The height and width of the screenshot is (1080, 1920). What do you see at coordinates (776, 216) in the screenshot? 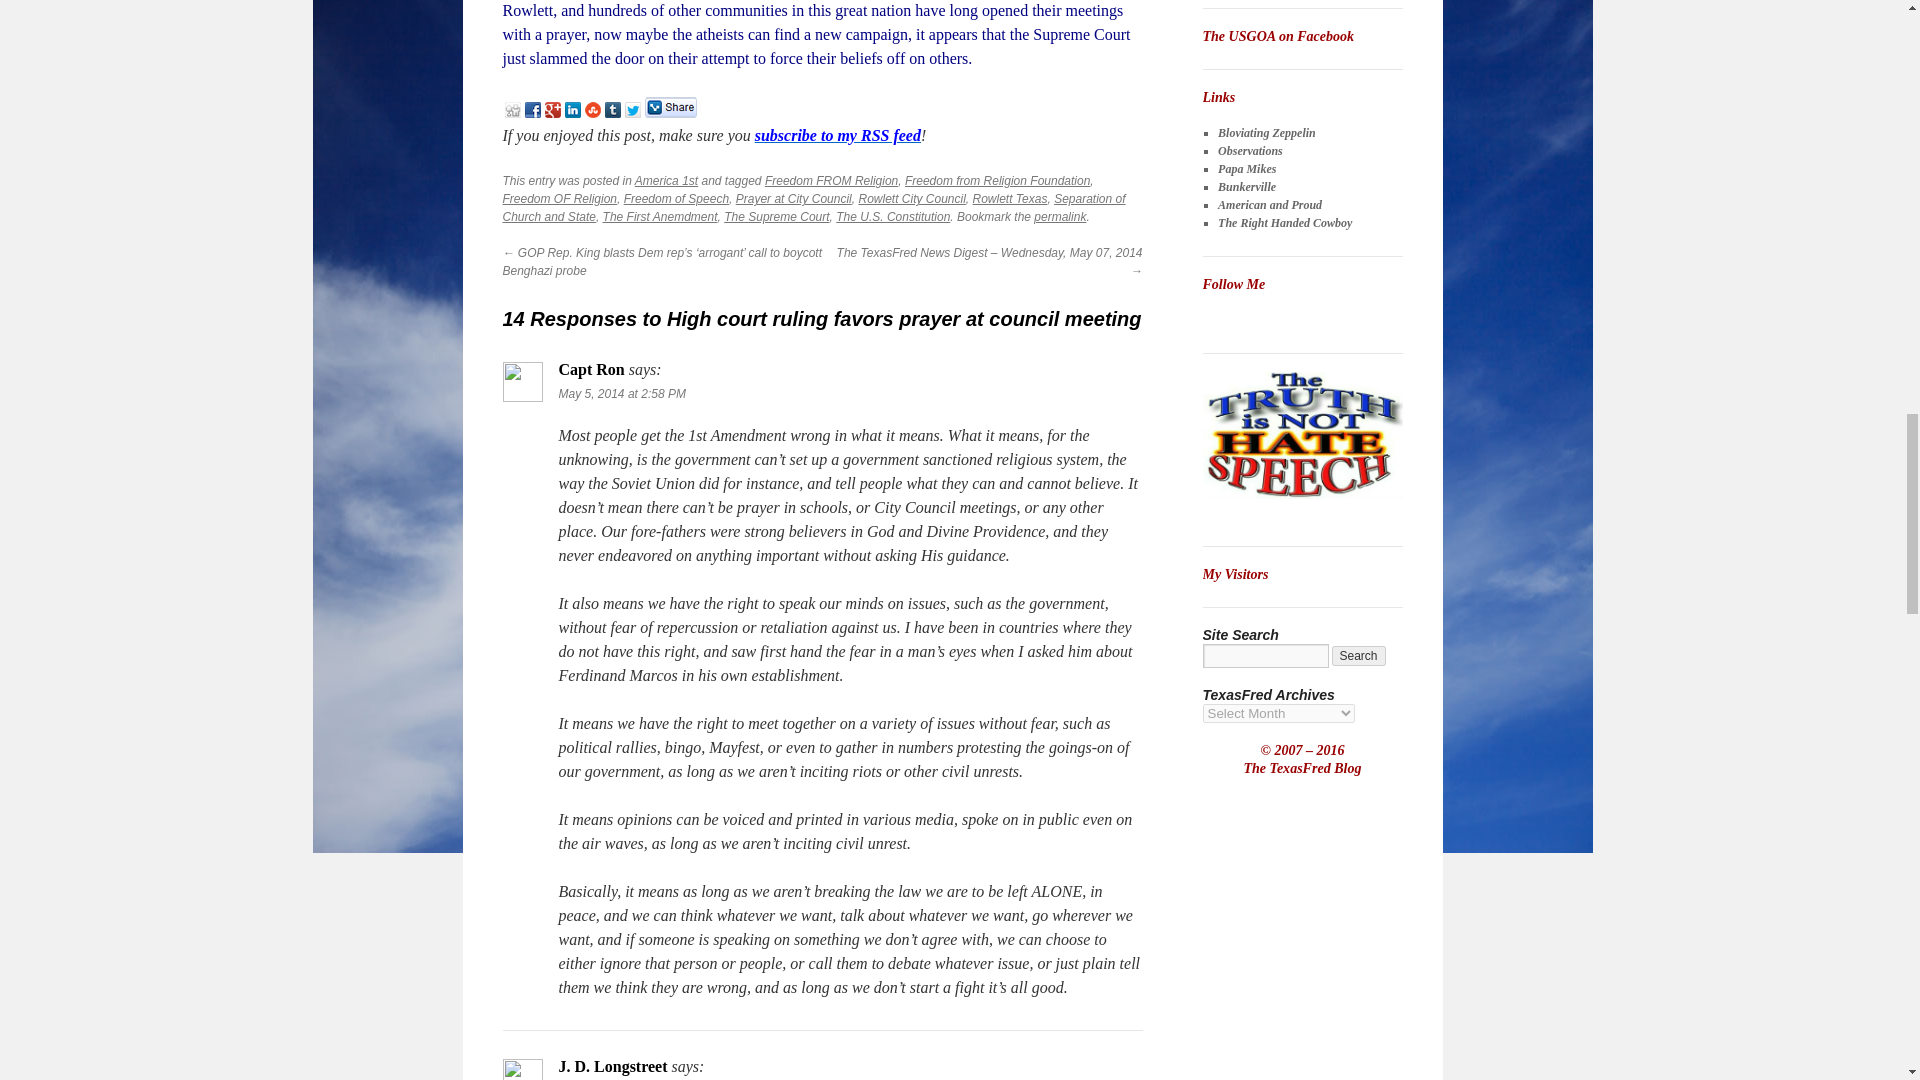
I see `The Supreme Court` at bounding box center [776, 216].